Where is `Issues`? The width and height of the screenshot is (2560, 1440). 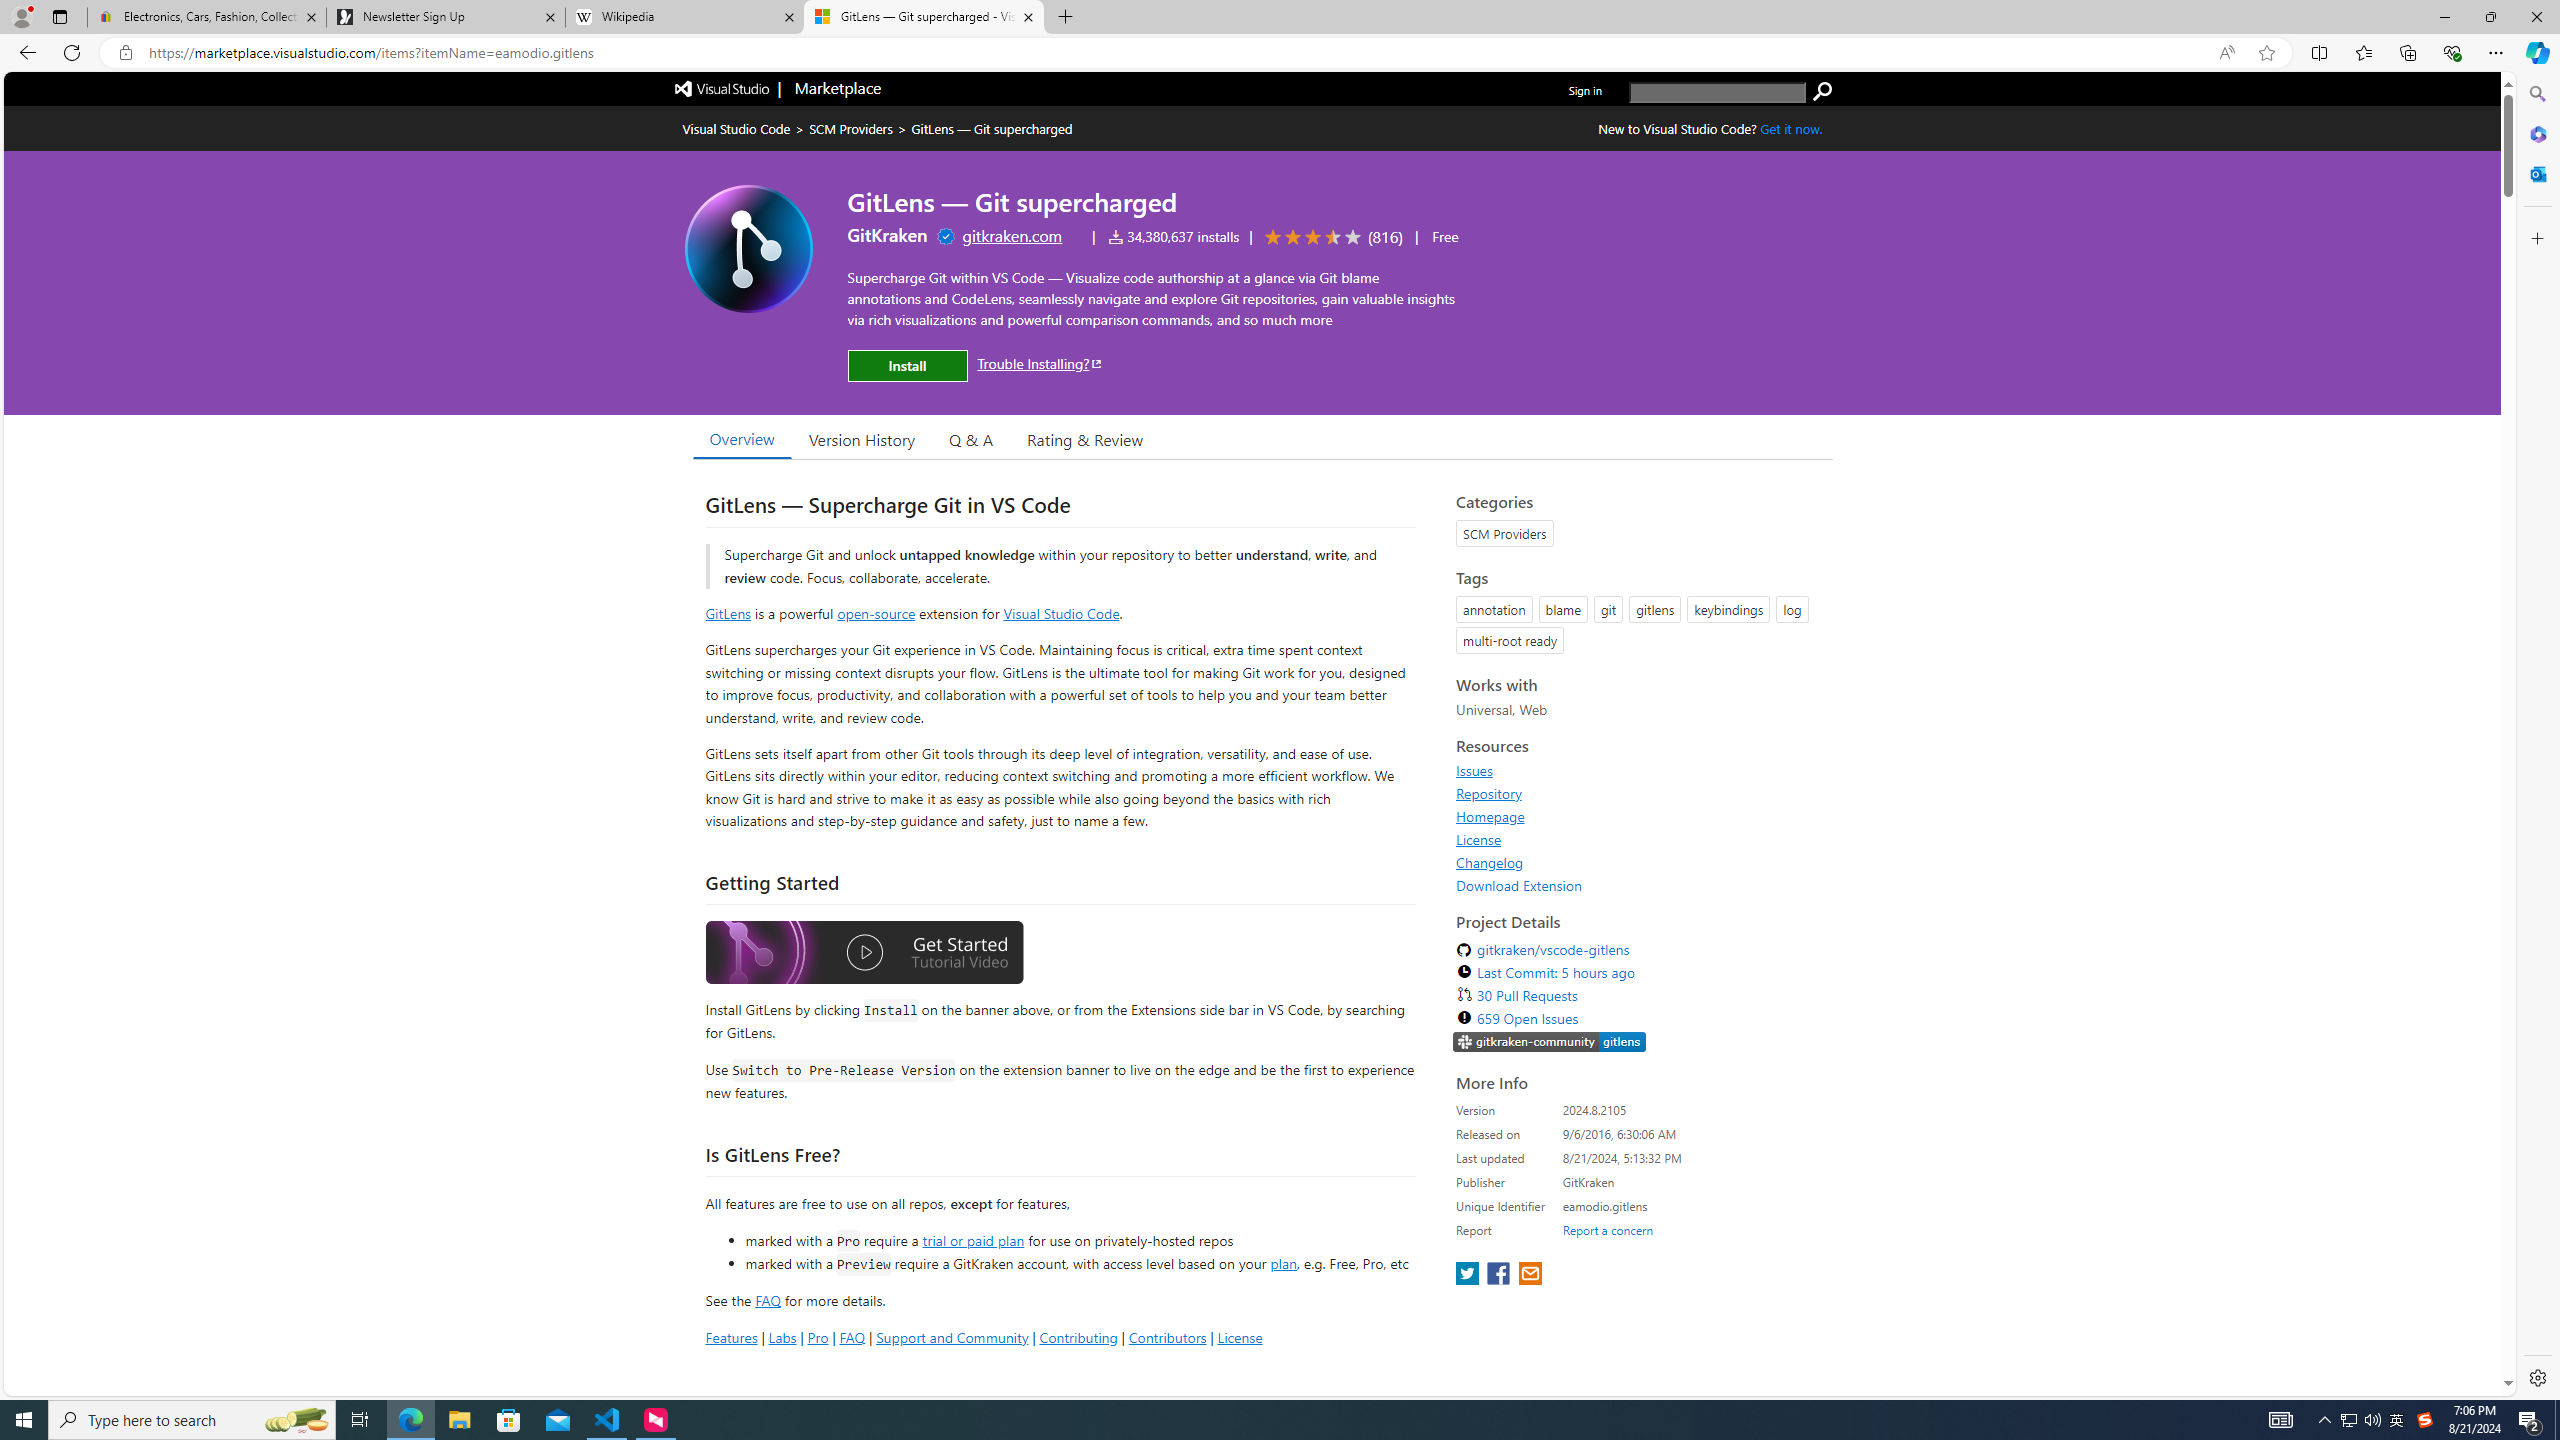
Issues is located at coordinates (1638, 770).